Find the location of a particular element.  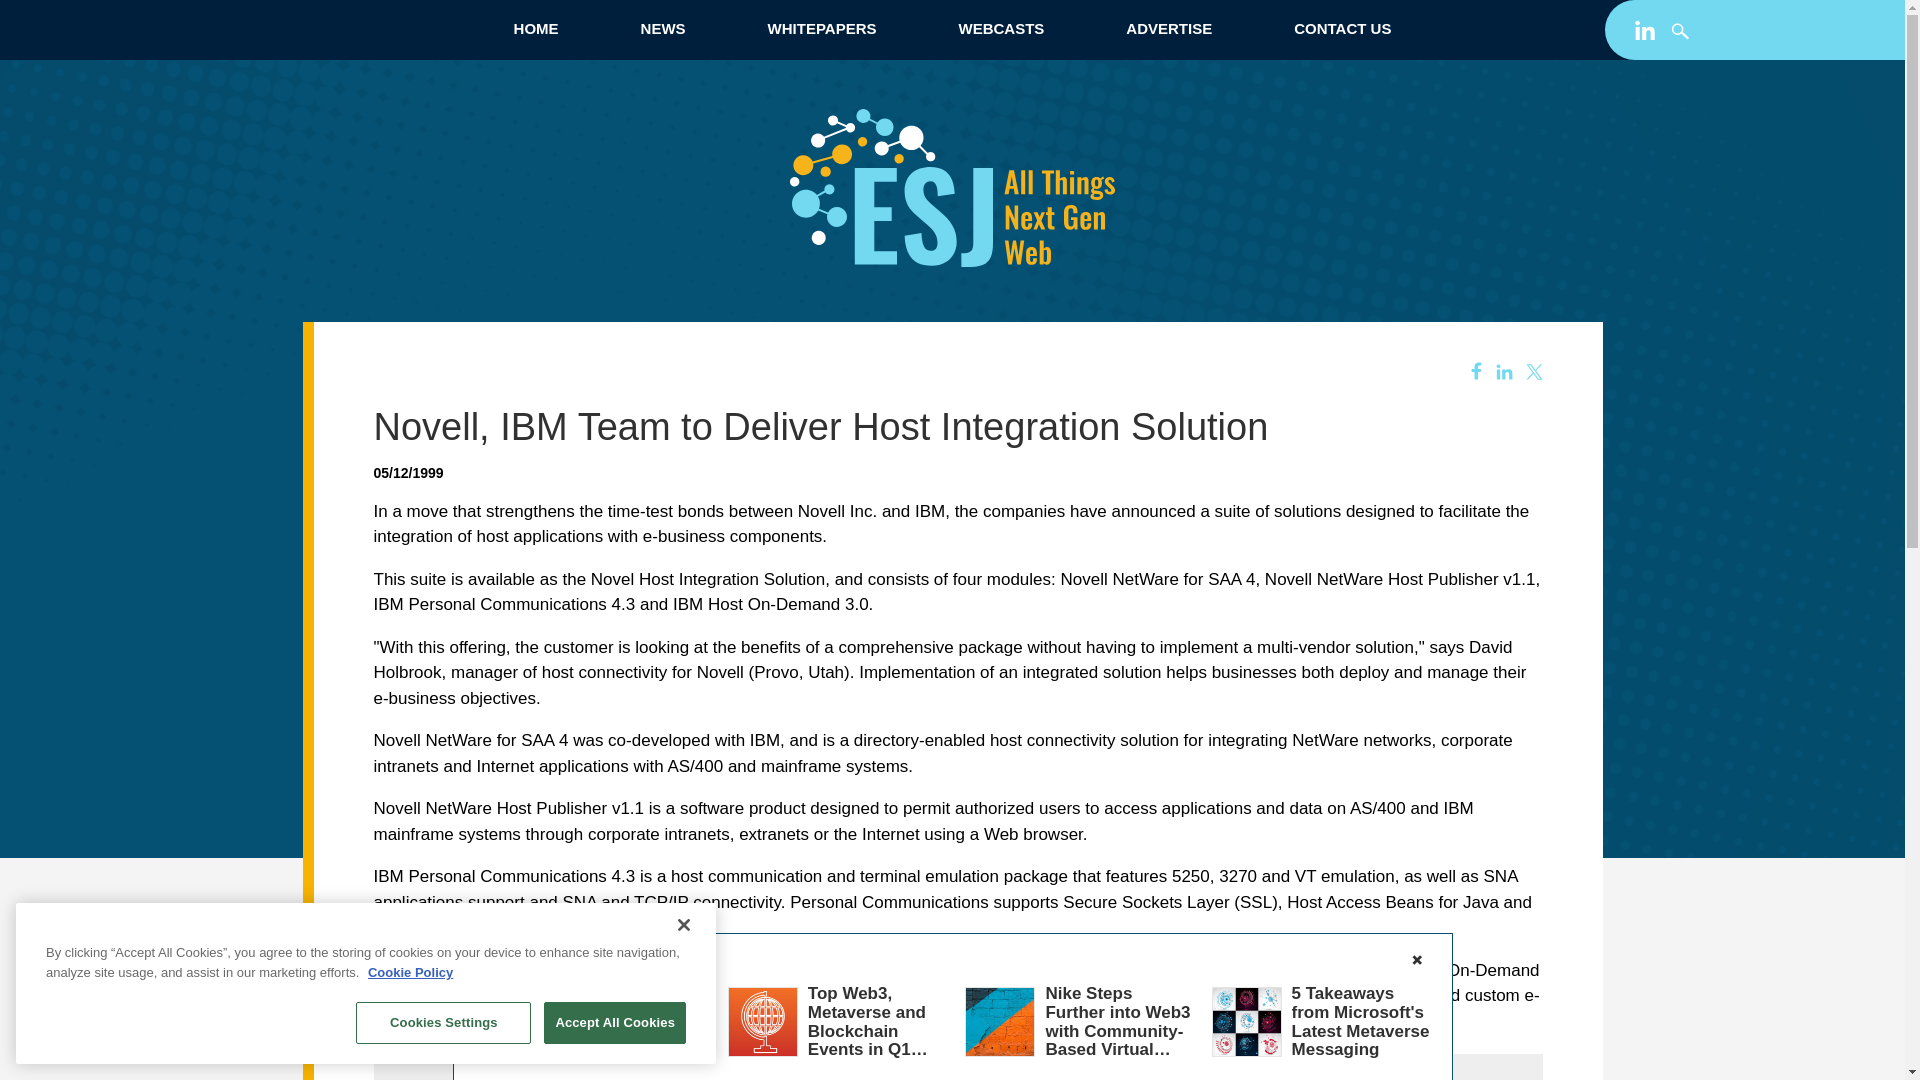

5 Takeaways from Microsoft's Latest Metaverse Messaging is located at coordinates (1361, 1021).